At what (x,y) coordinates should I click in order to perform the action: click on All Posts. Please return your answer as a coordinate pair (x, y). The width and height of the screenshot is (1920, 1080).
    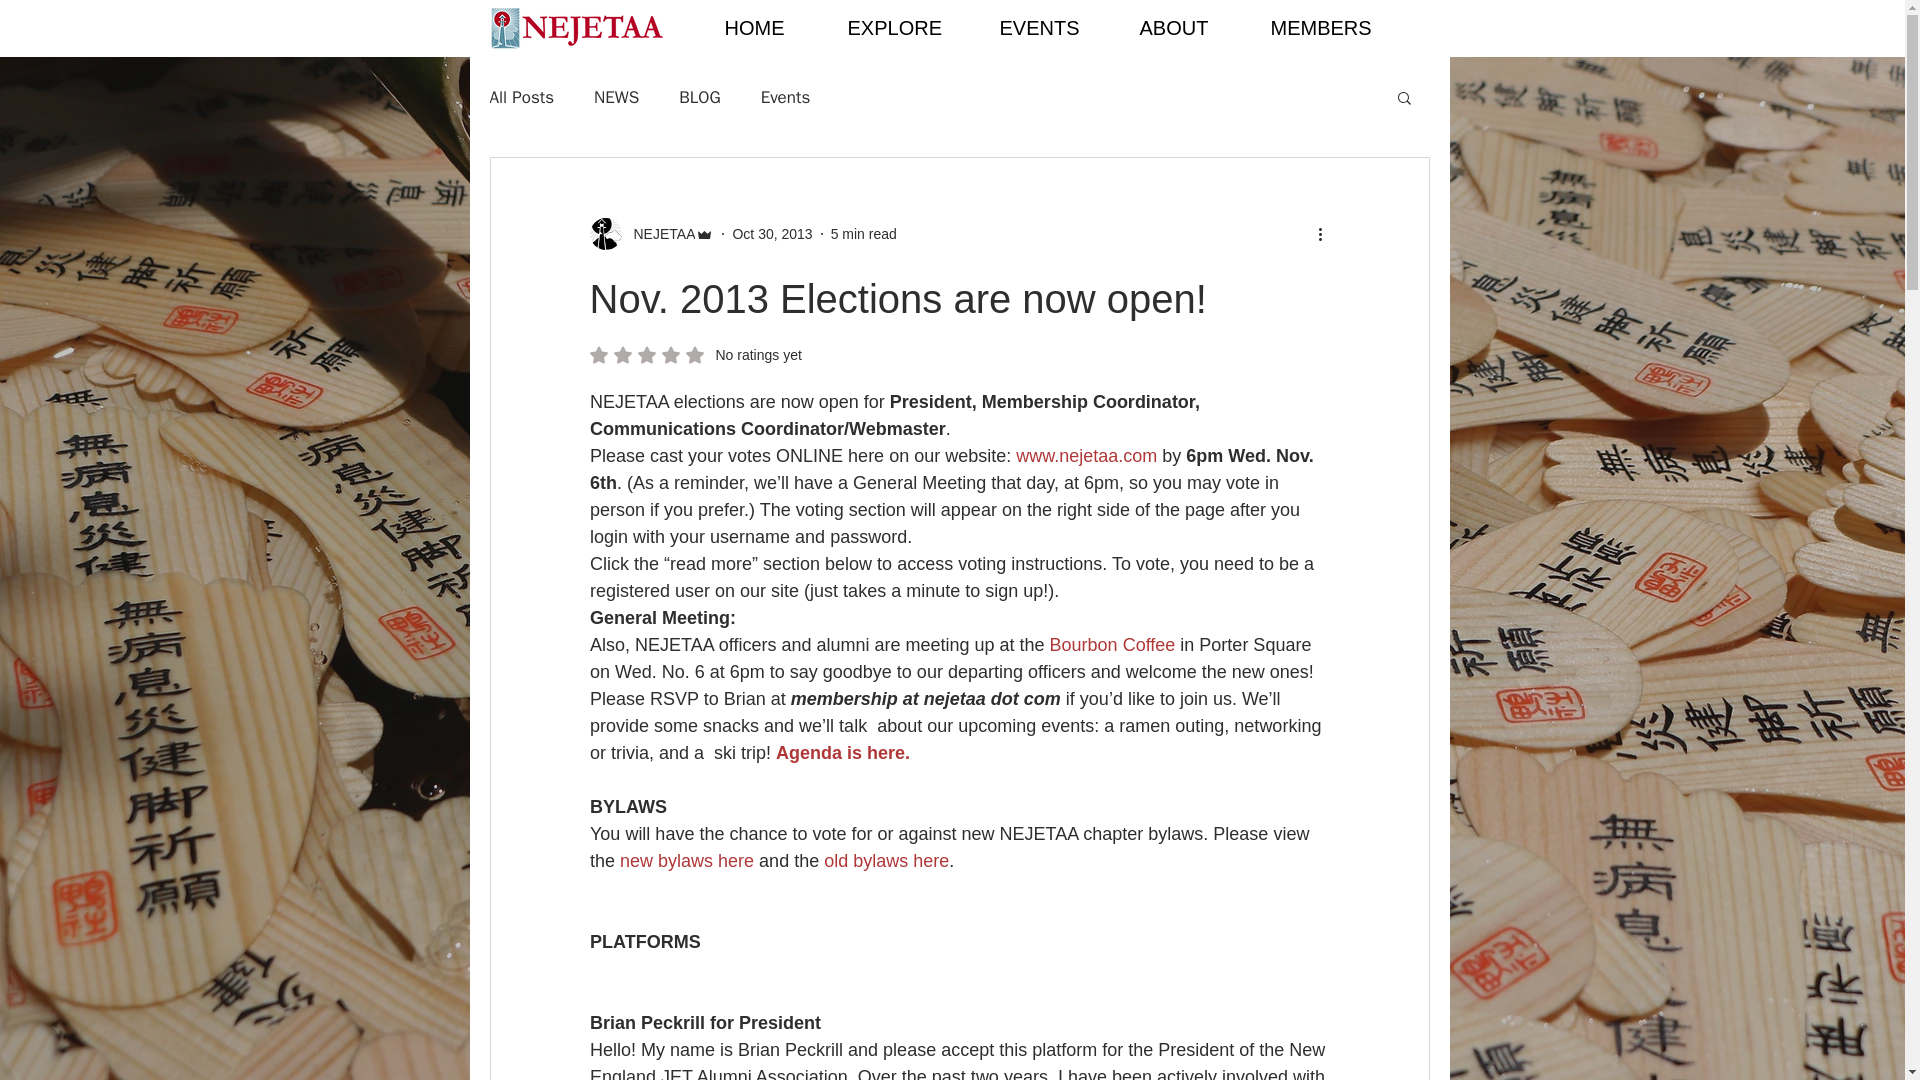
    Looking at the image, I should click on (696, 354).